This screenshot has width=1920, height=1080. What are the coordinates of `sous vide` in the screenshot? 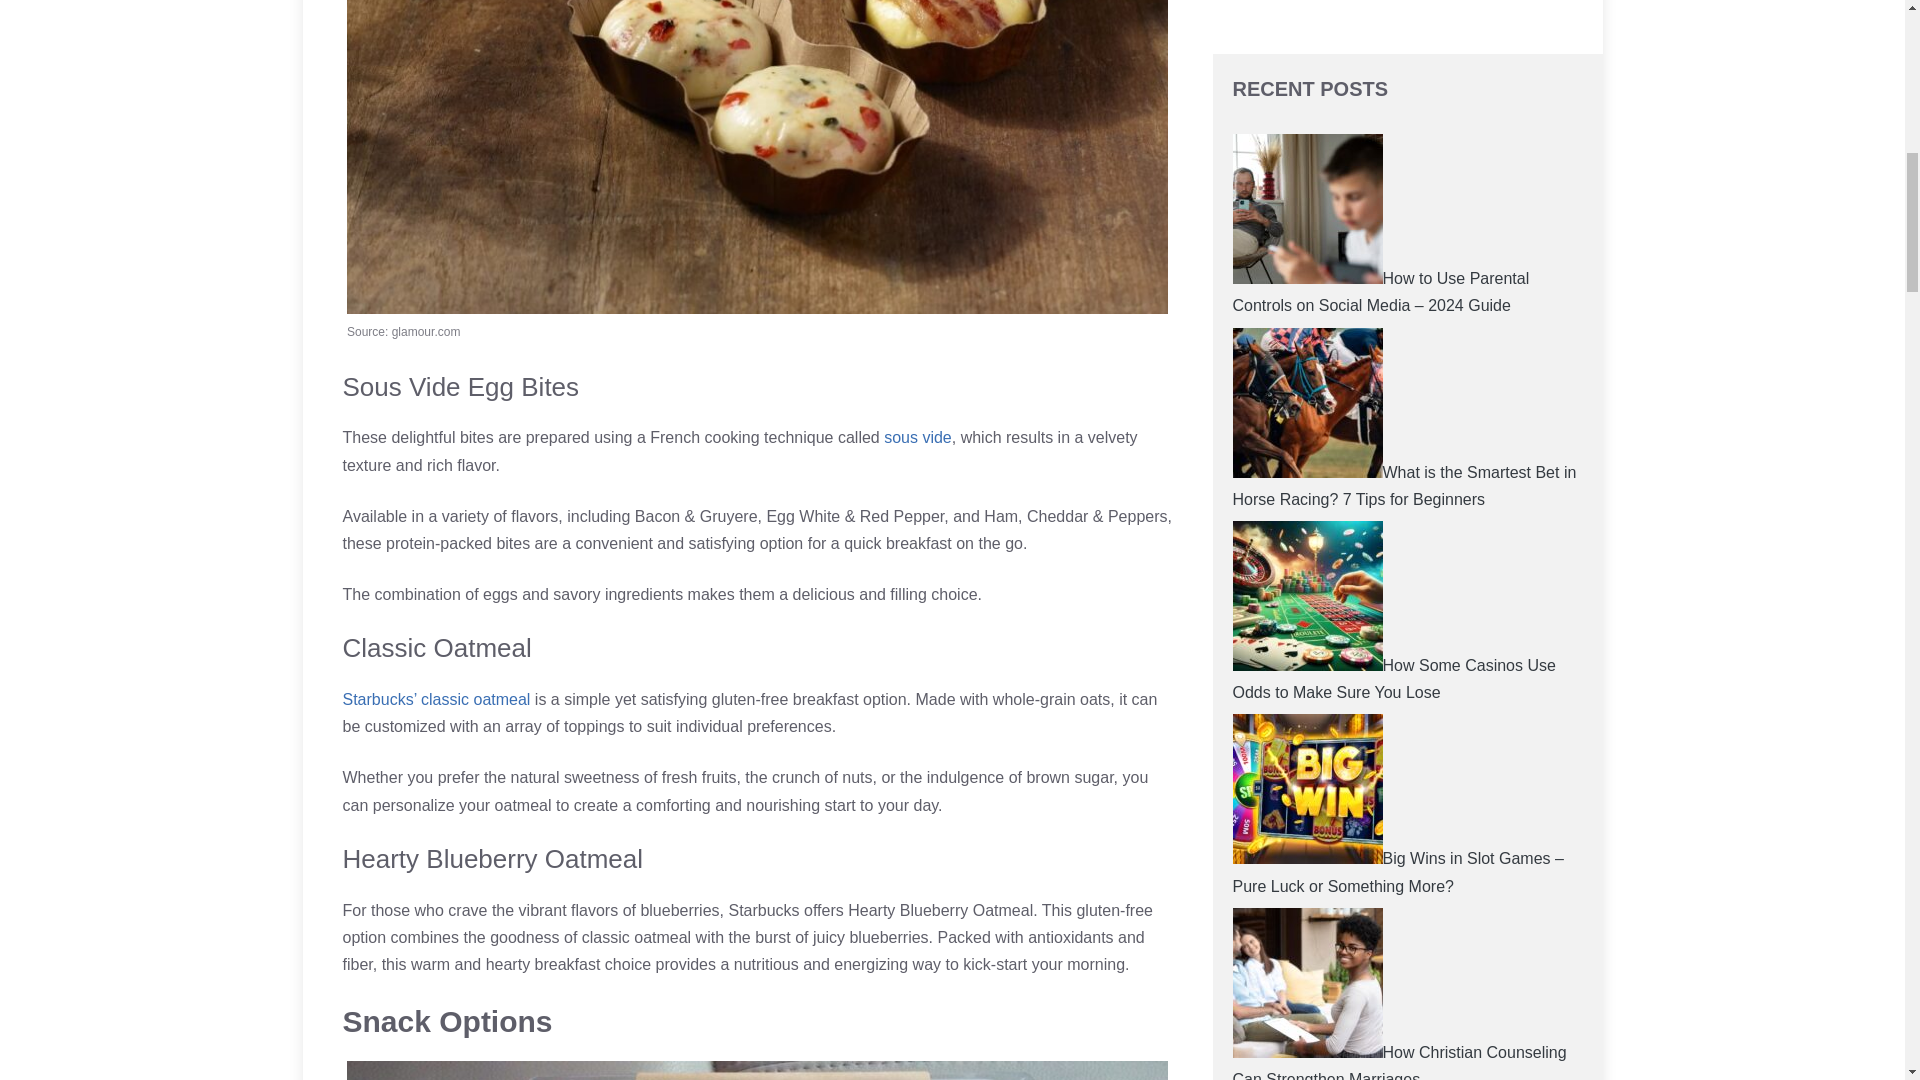 It's located at (918, 437).